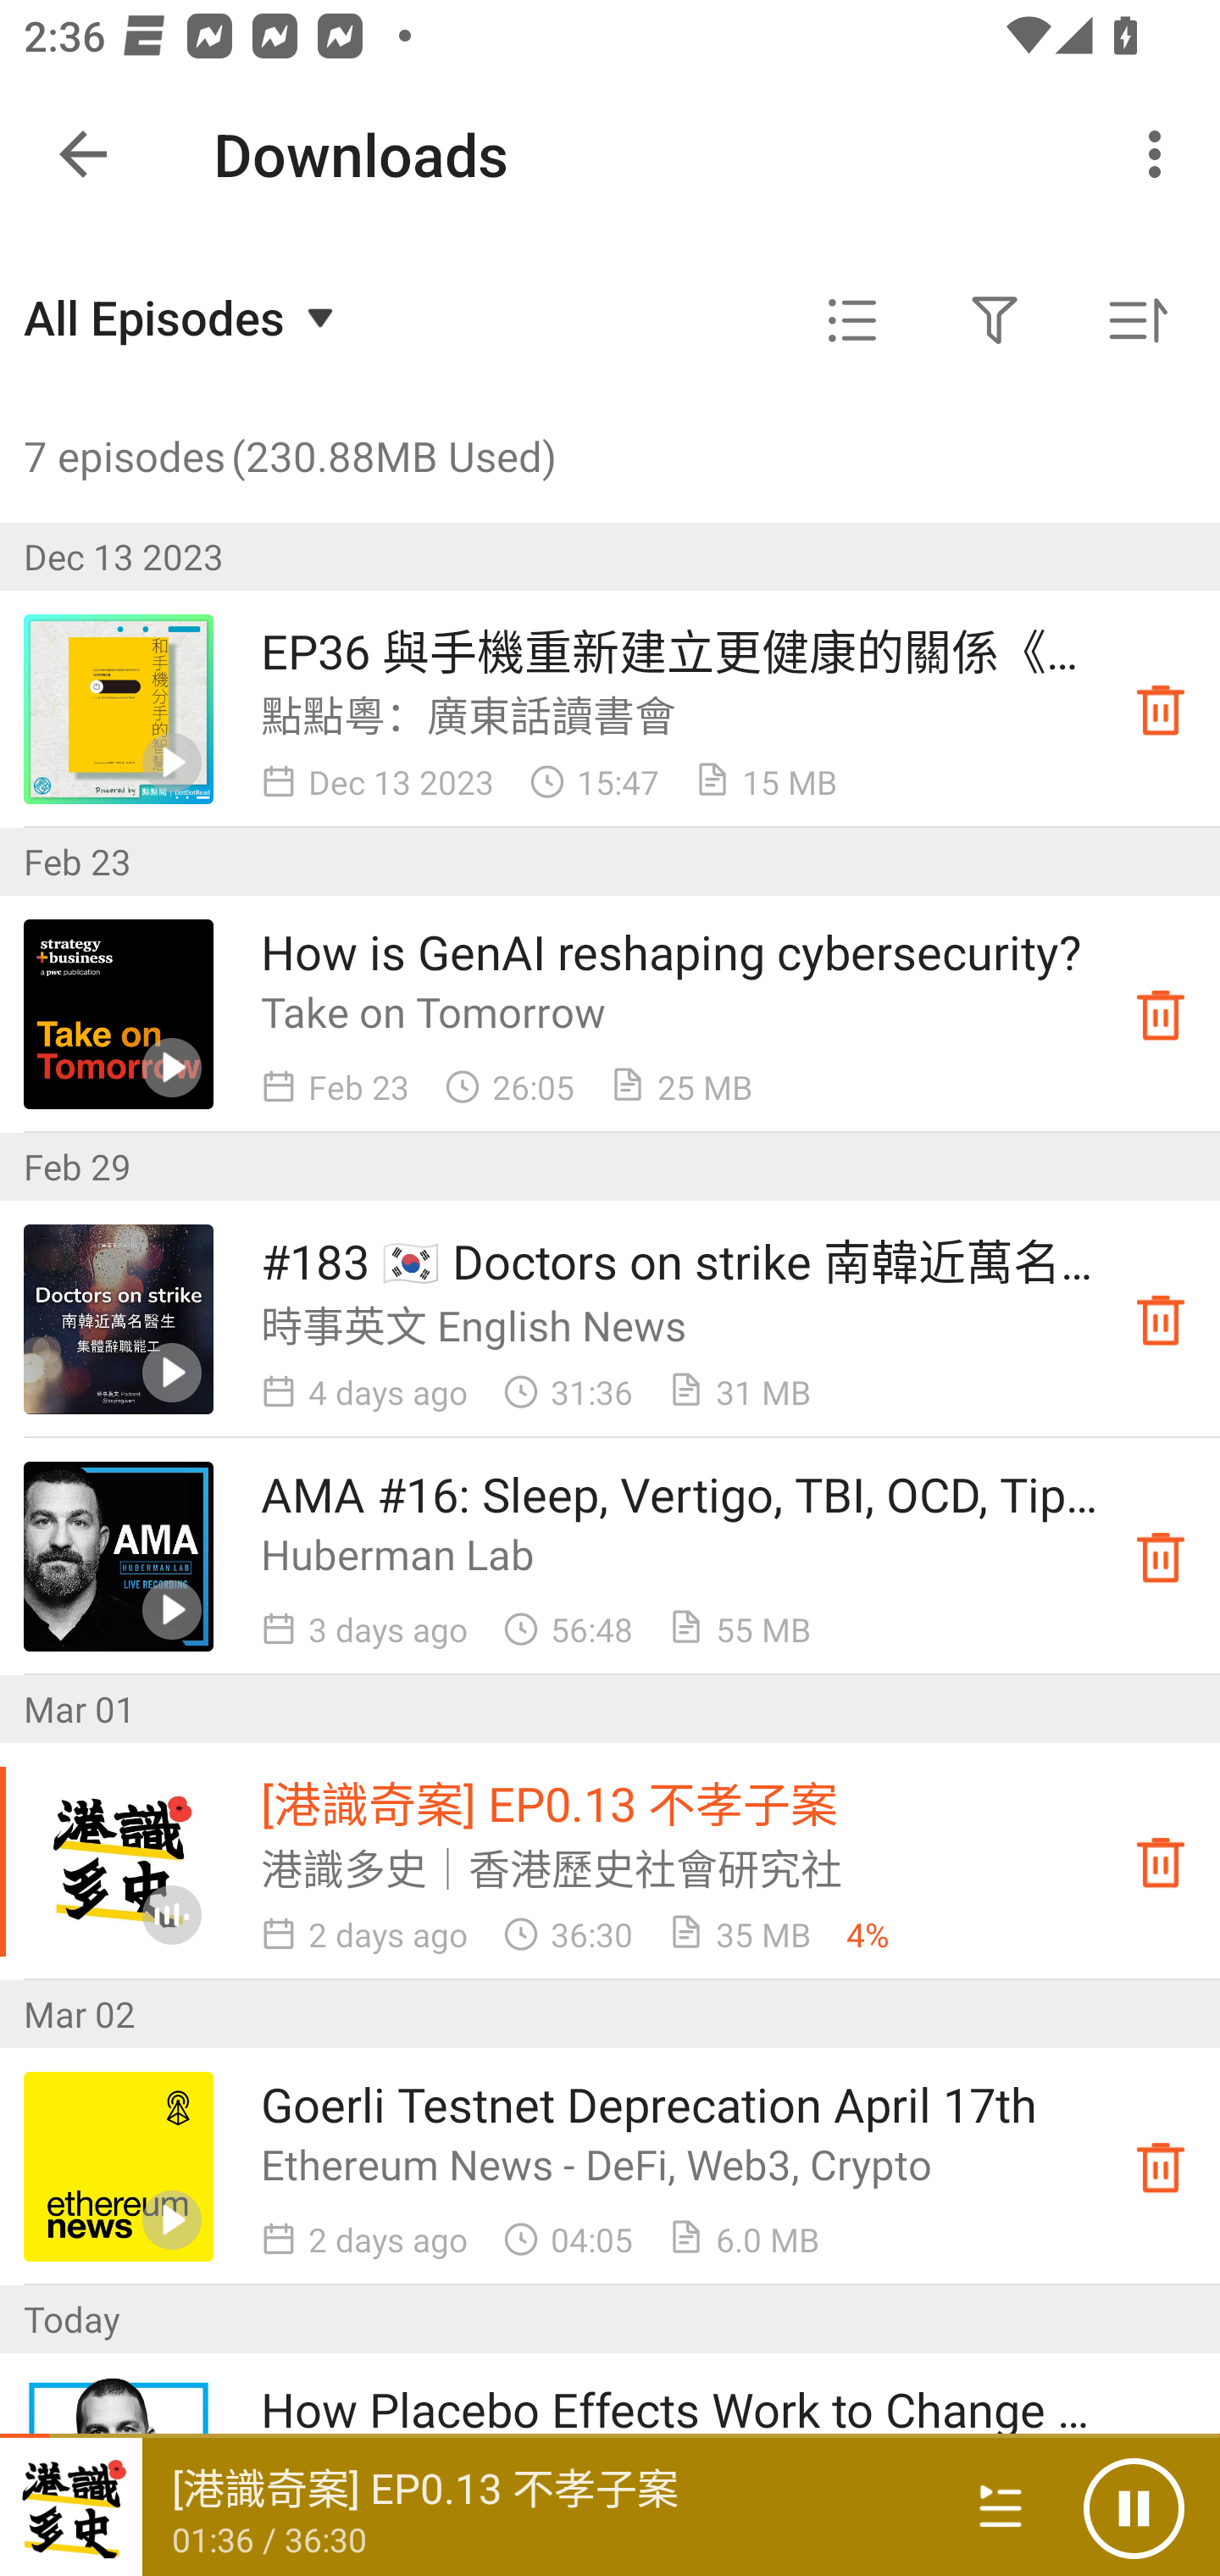  I want to click on Navigate up, so click(83, 154).